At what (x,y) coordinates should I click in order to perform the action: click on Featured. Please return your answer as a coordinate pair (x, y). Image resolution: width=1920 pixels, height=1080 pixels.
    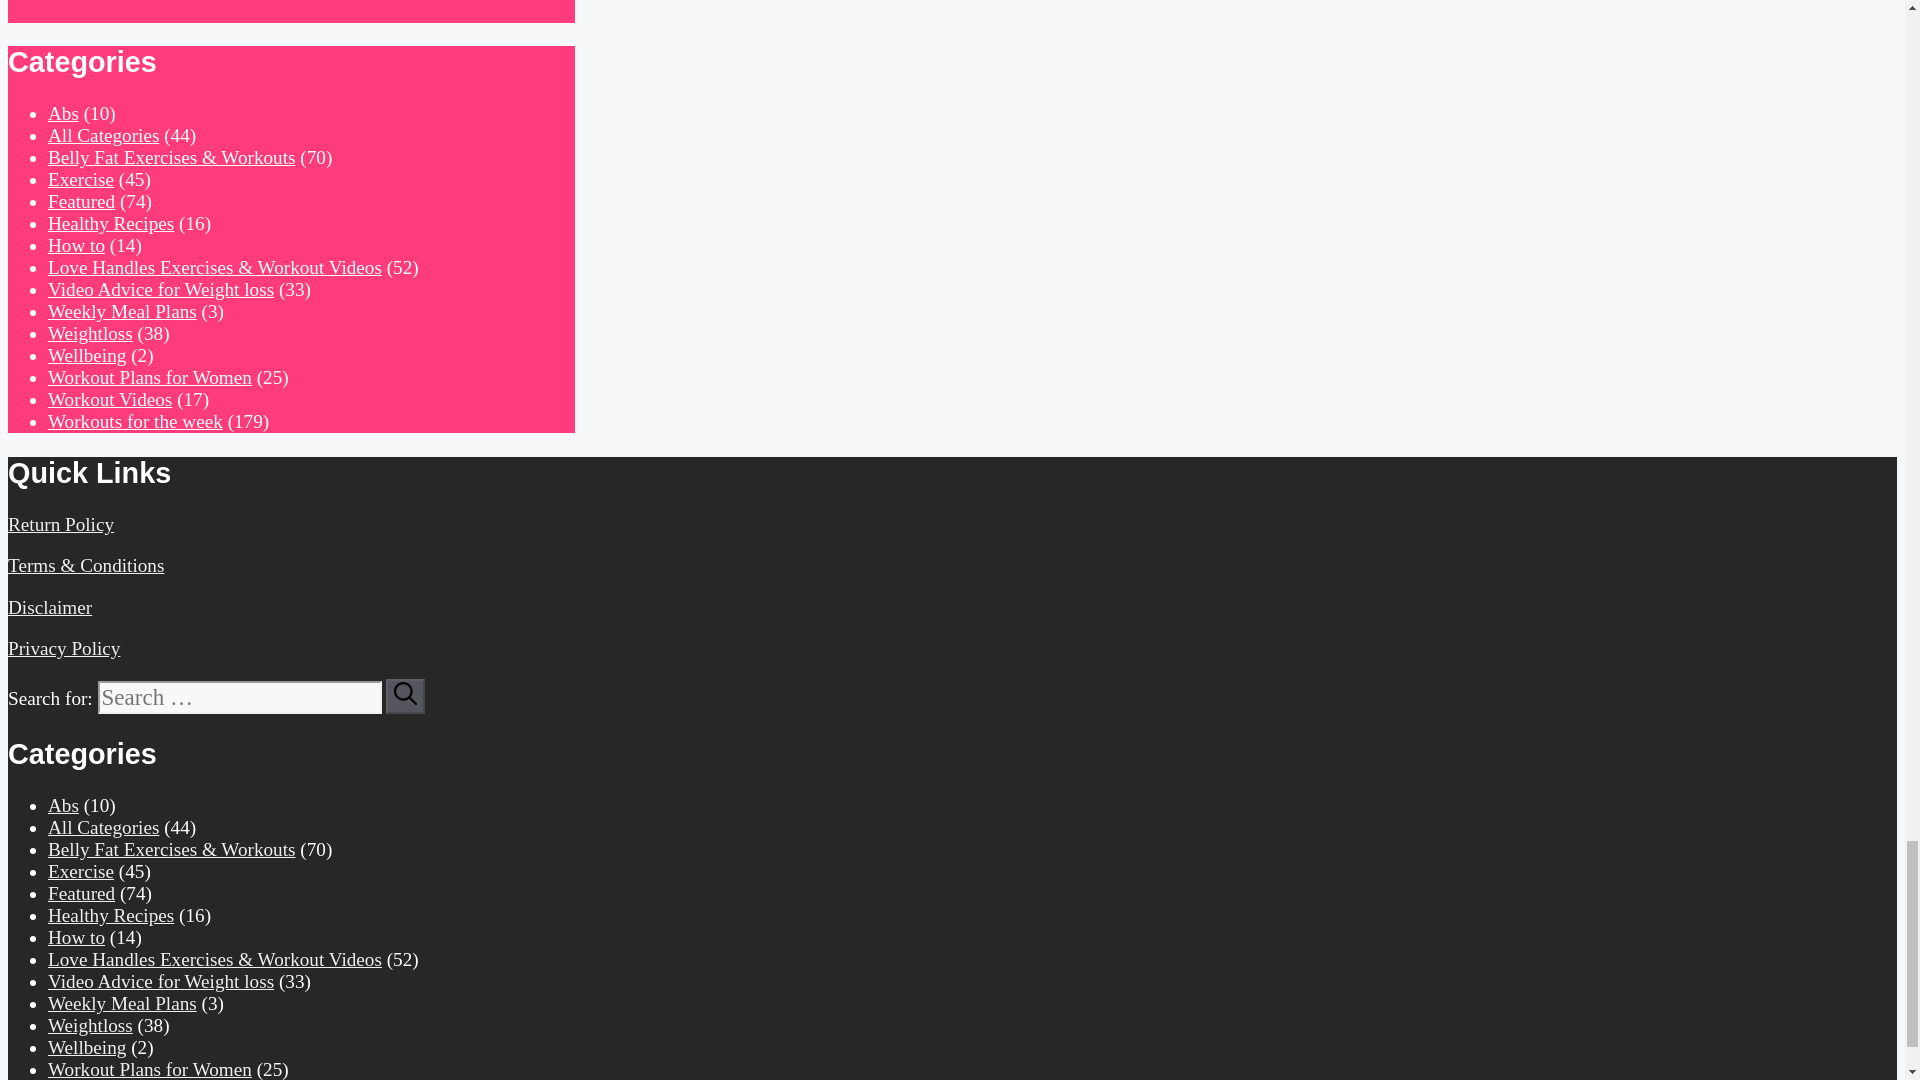
    Looking at the image, I should click on (82, 201).